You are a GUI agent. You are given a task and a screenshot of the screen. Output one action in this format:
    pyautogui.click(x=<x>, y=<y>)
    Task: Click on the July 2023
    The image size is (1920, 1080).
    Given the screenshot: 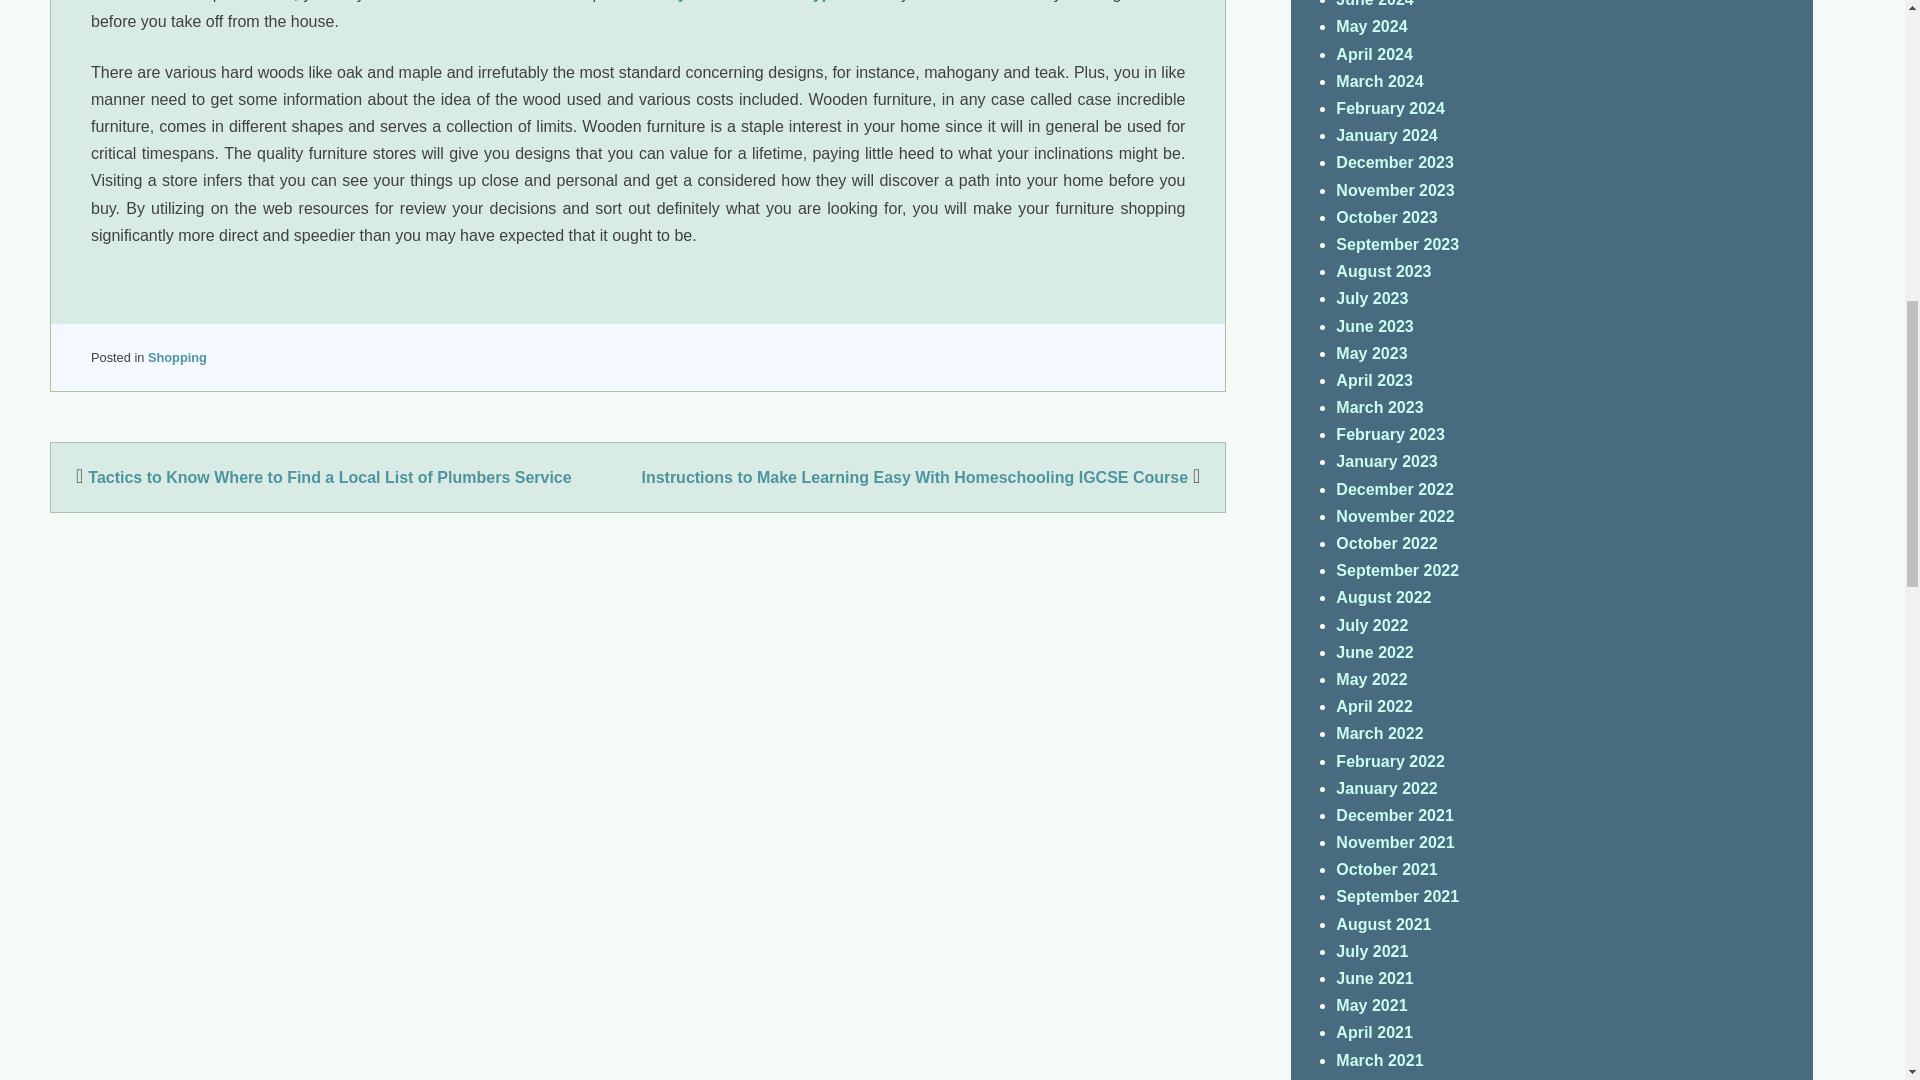 What is the action you would take?
    pyautogui.click(x=1372, y=298)
    